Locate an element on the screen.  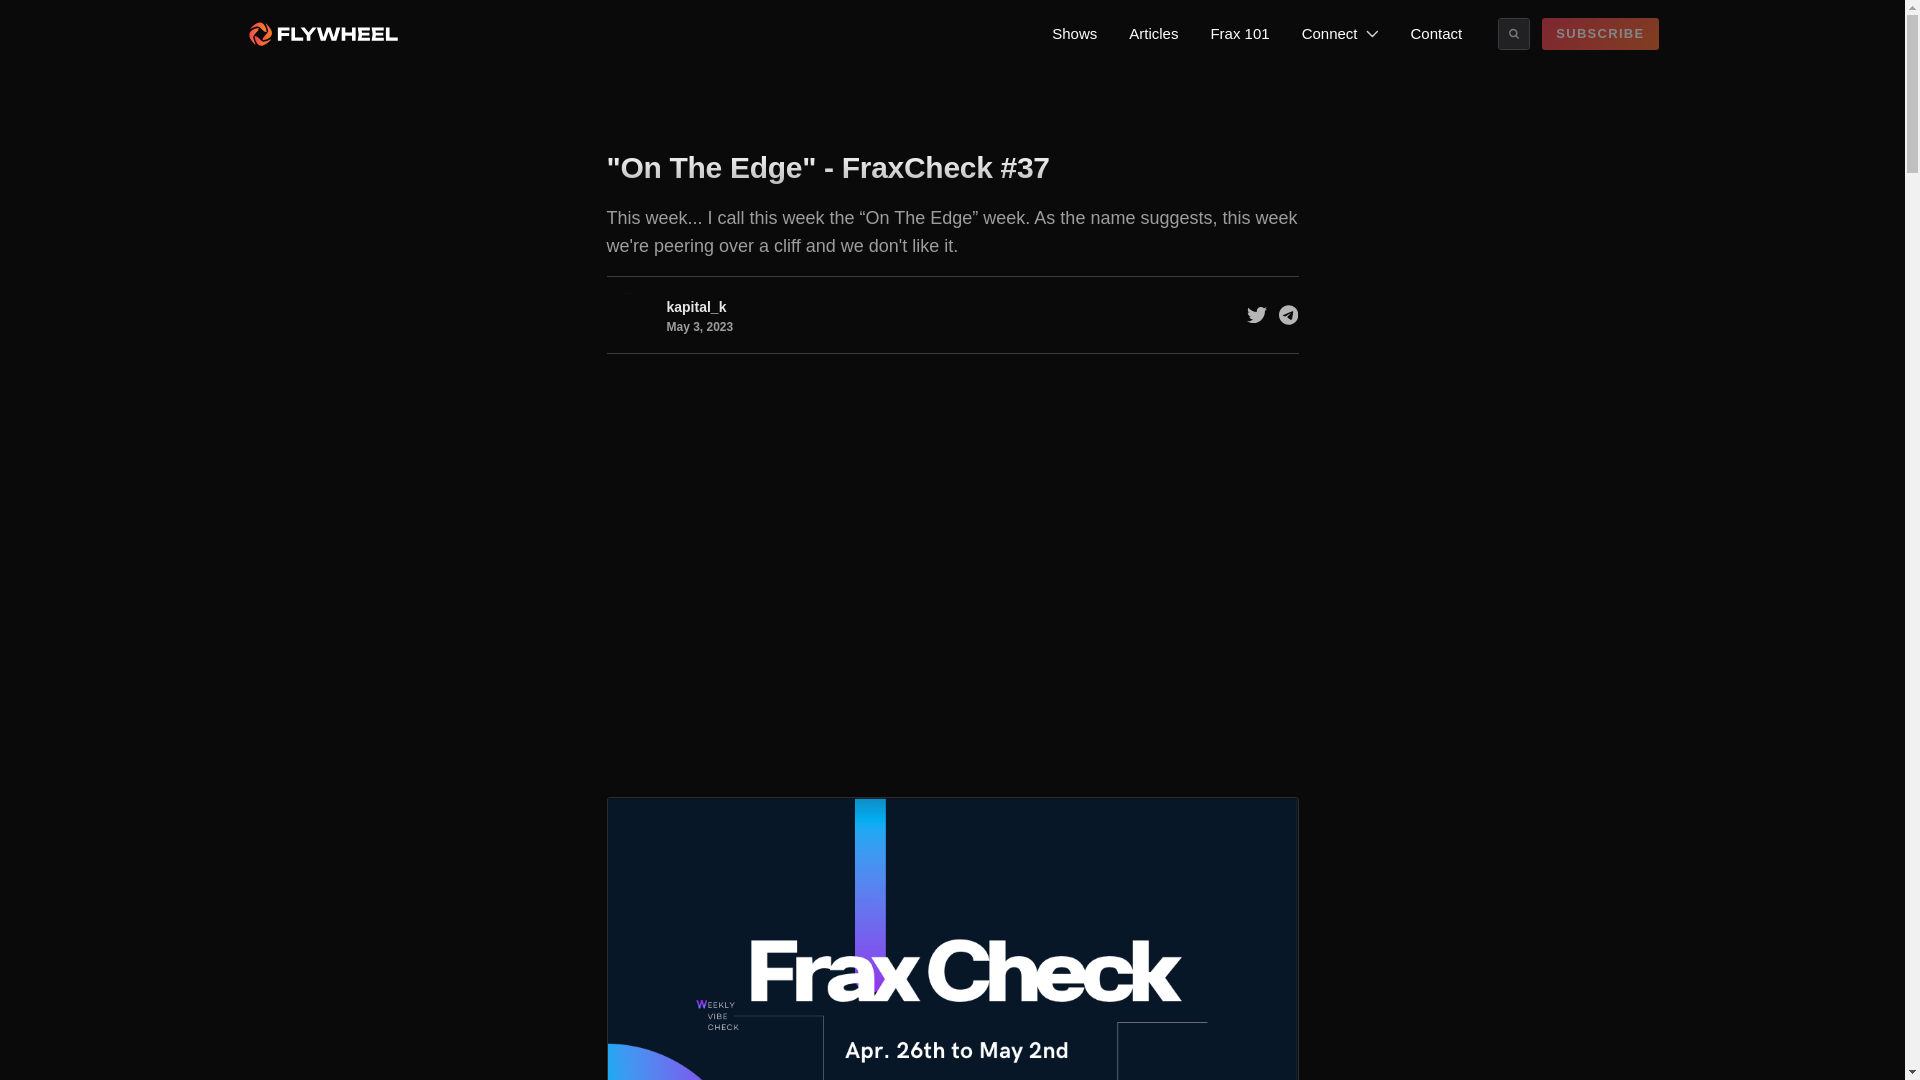
SUBSCRIBE is located at coordinates (1600, 34).